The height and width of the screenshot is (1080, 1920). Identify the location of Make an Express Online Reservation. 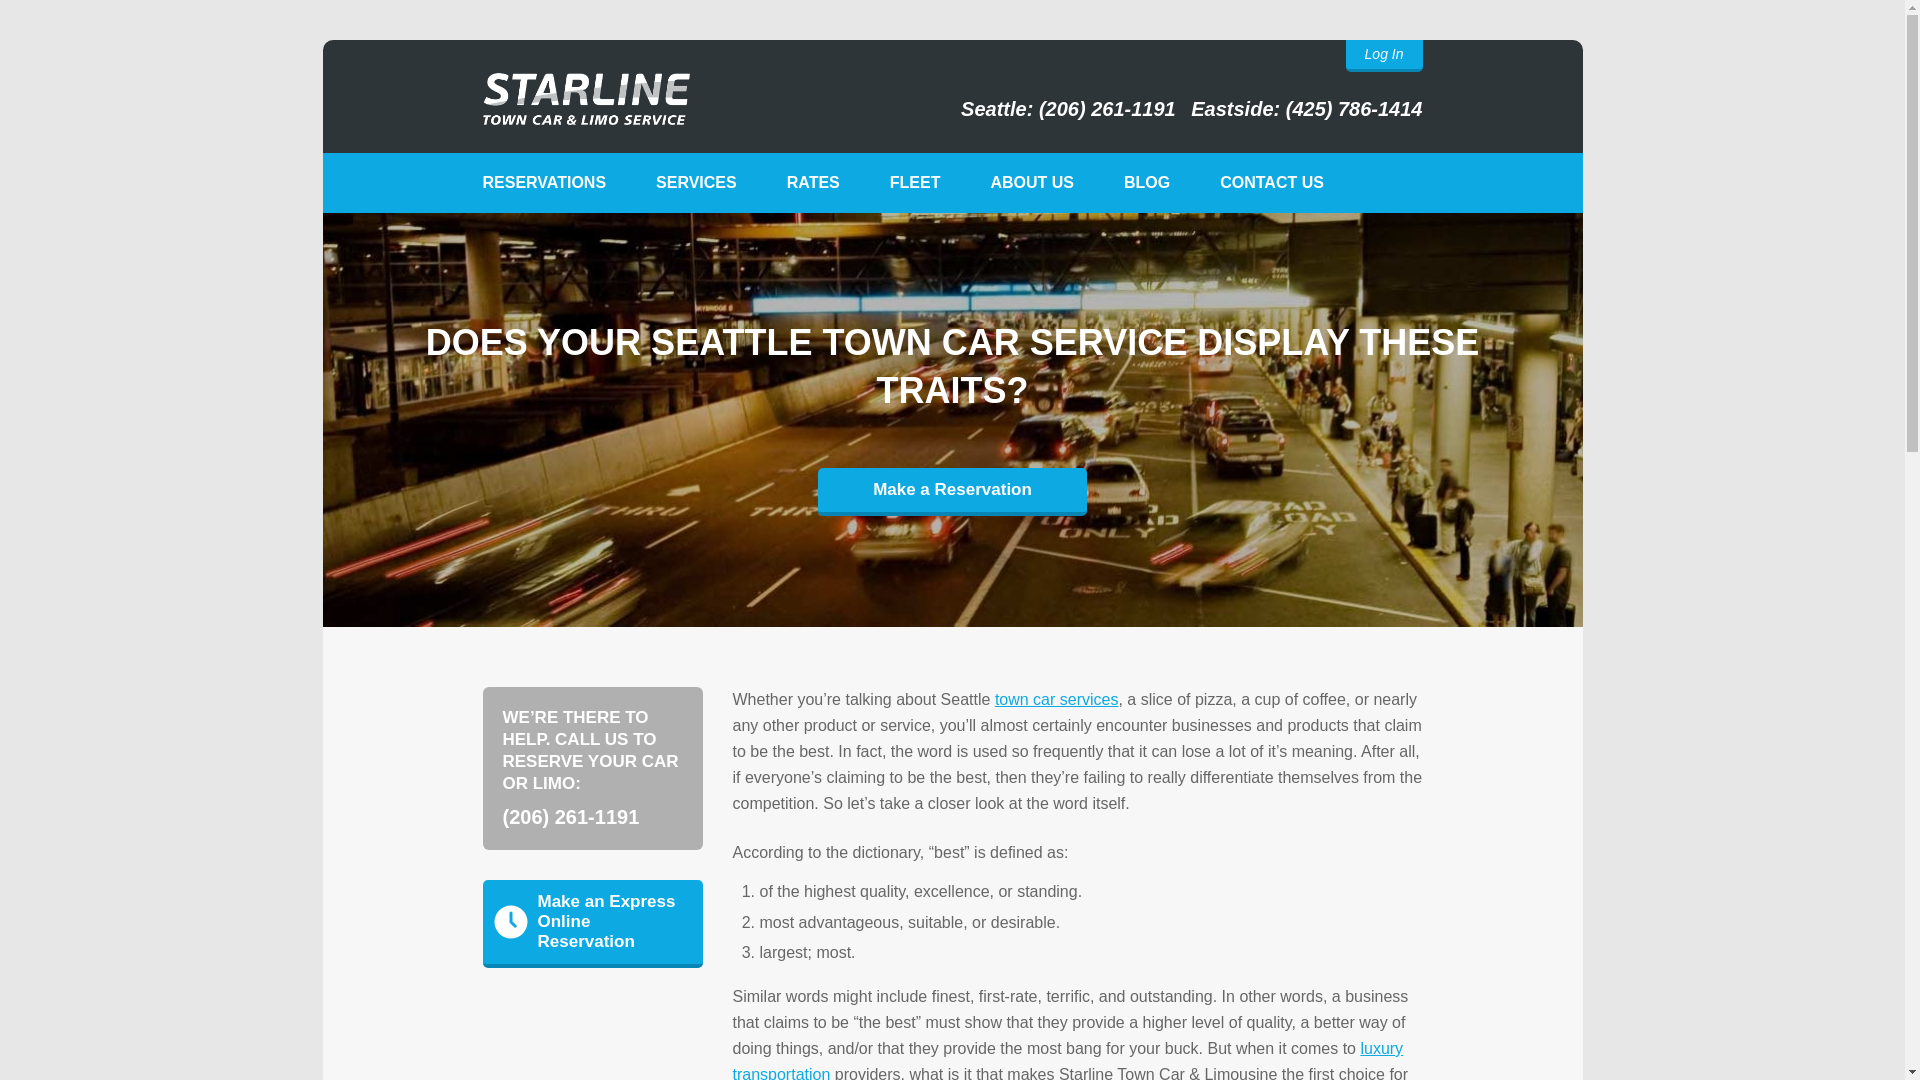
(592, 924).